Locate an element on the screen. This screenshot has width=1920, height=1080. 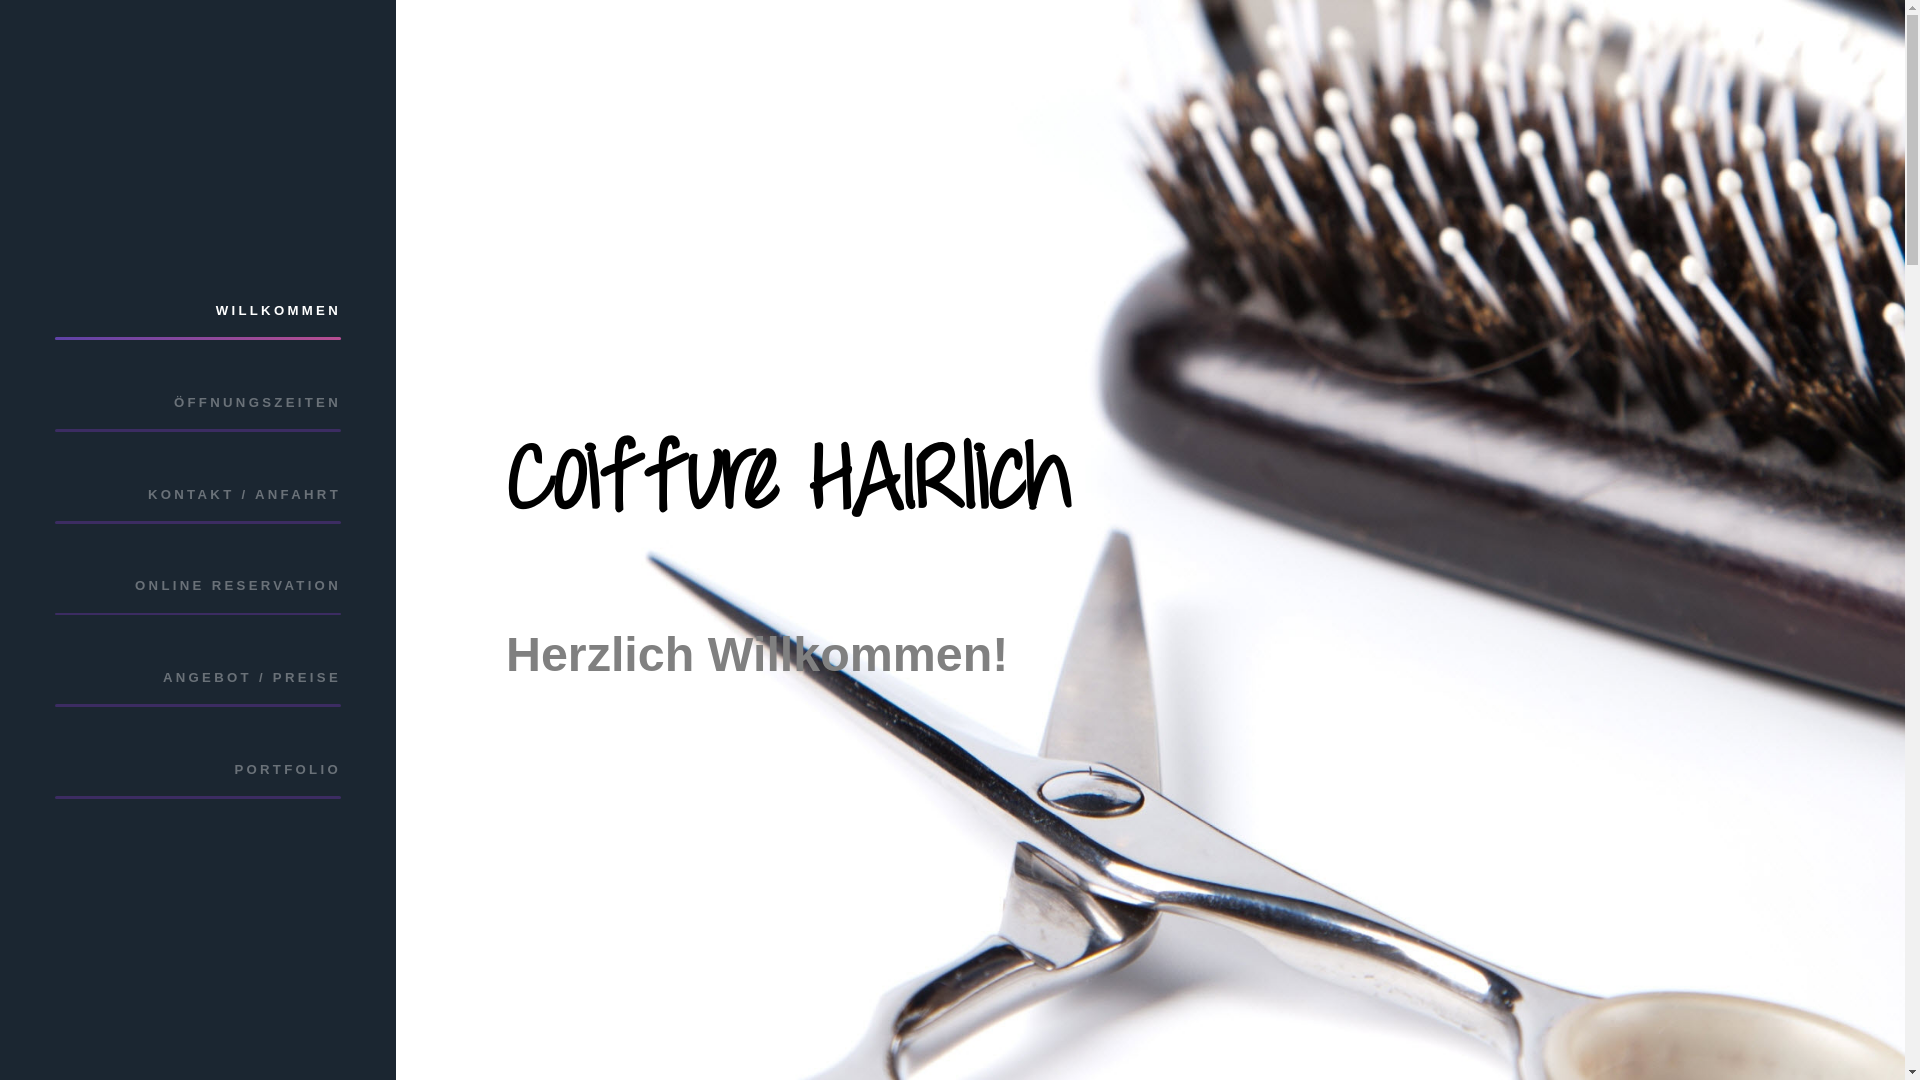
ONLINE RESERVATION is located at coordinates (198, 586).